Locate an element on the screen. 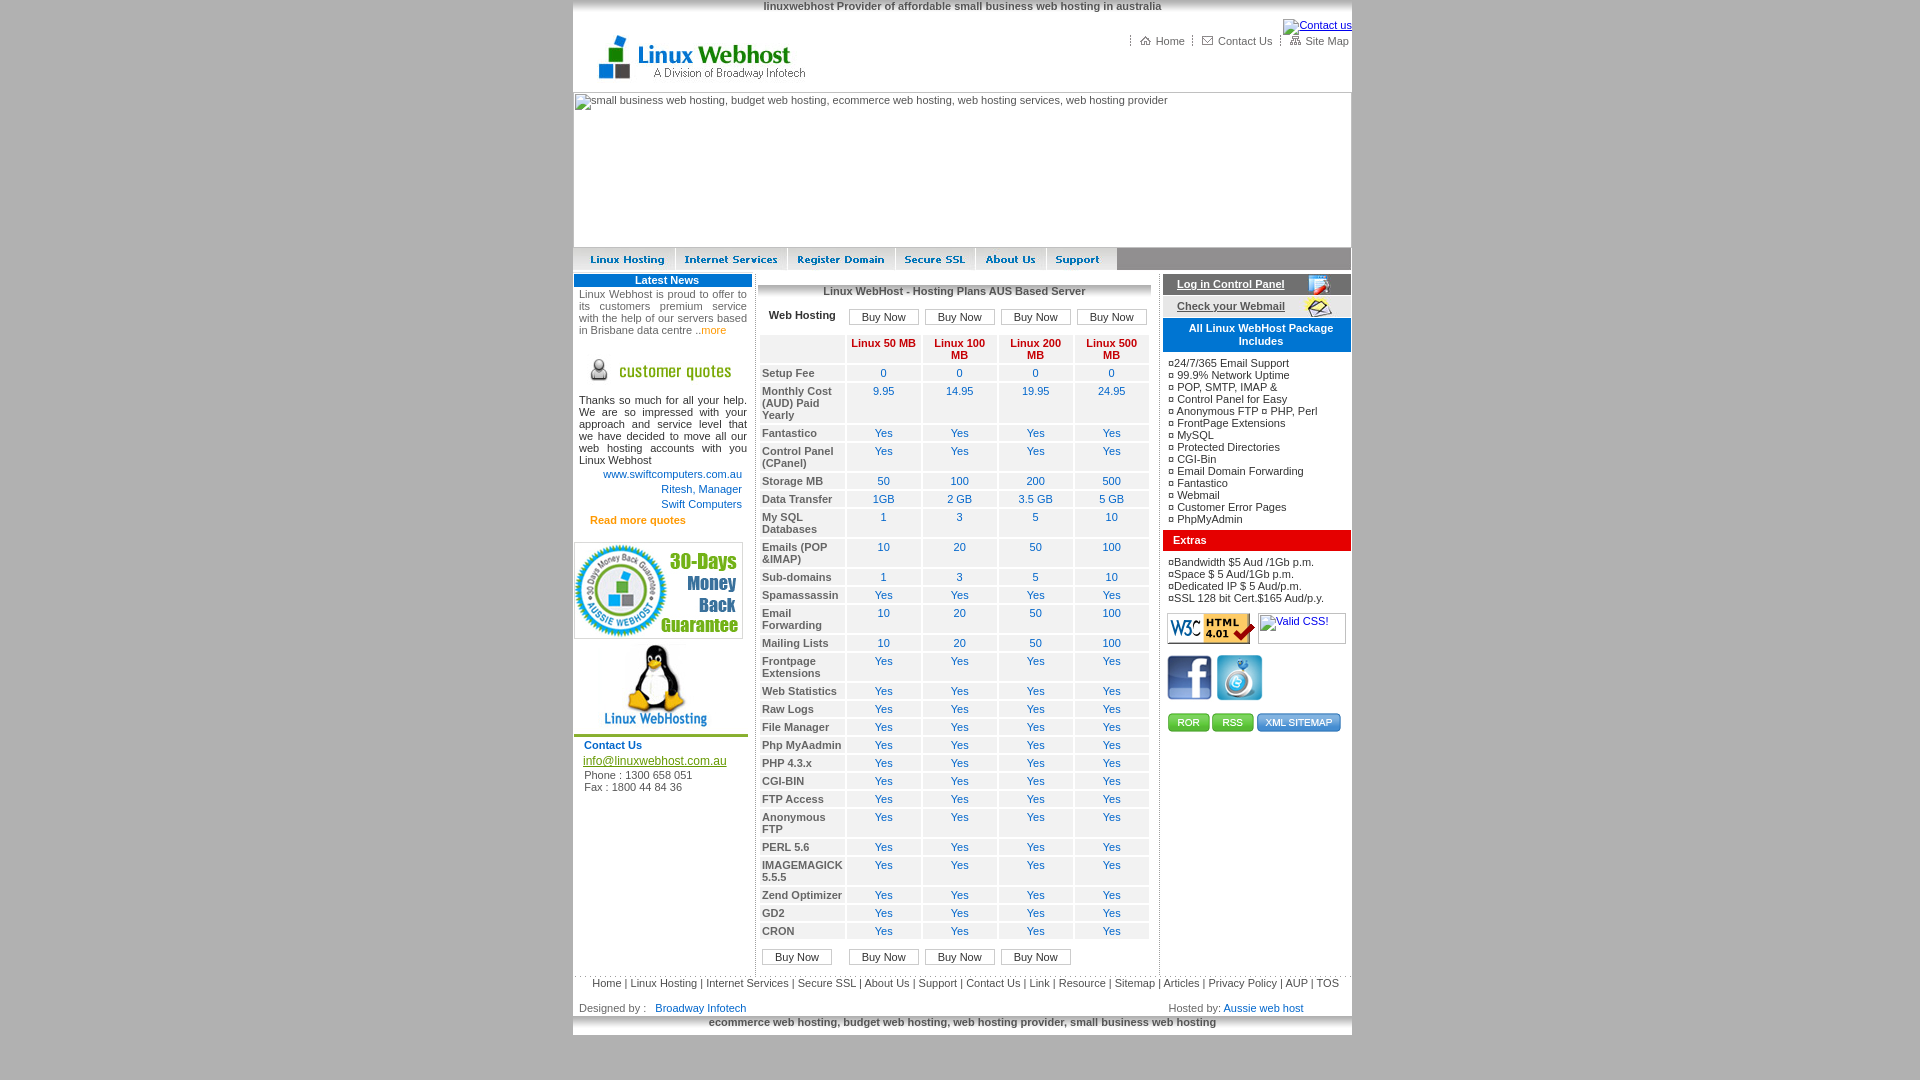 The height and width of the screenshot is (1080, 1920). Internet Services is located at coordinates (748, 983).